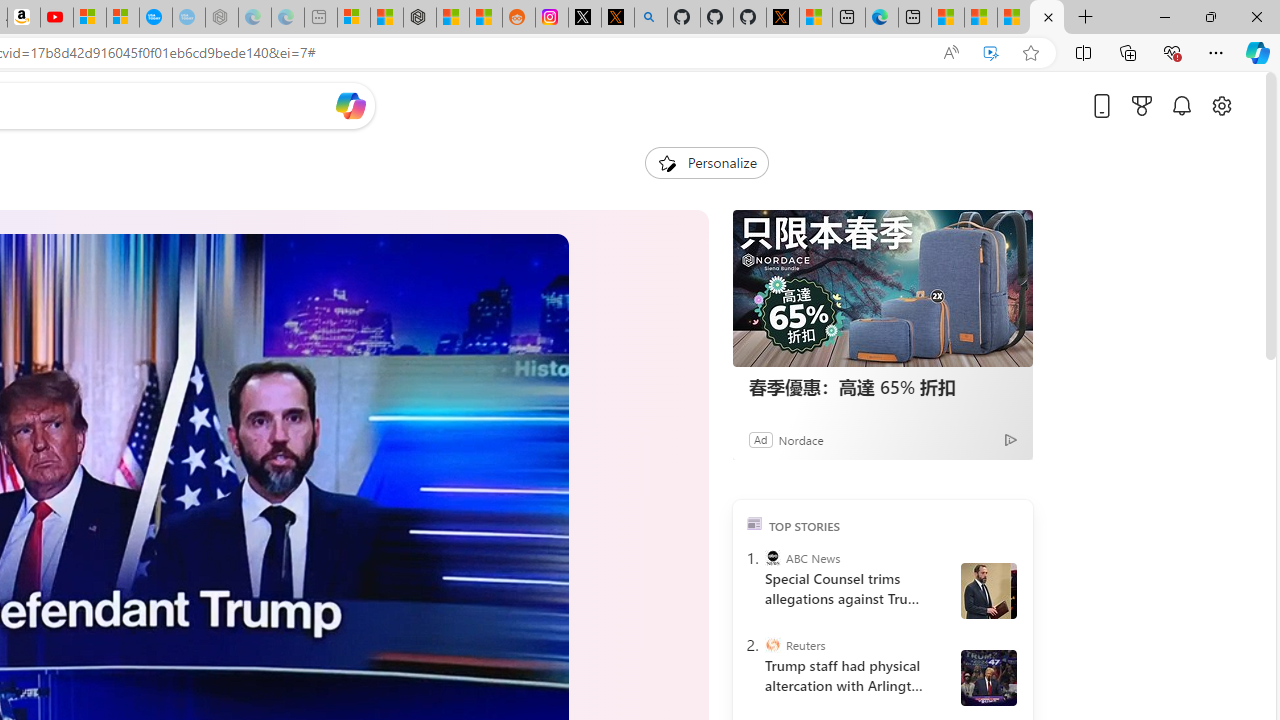  What do you see at coordinates (981, 18) in the screenshot?
I see `MSNBC - MSN` at bounding box center [981, 18].